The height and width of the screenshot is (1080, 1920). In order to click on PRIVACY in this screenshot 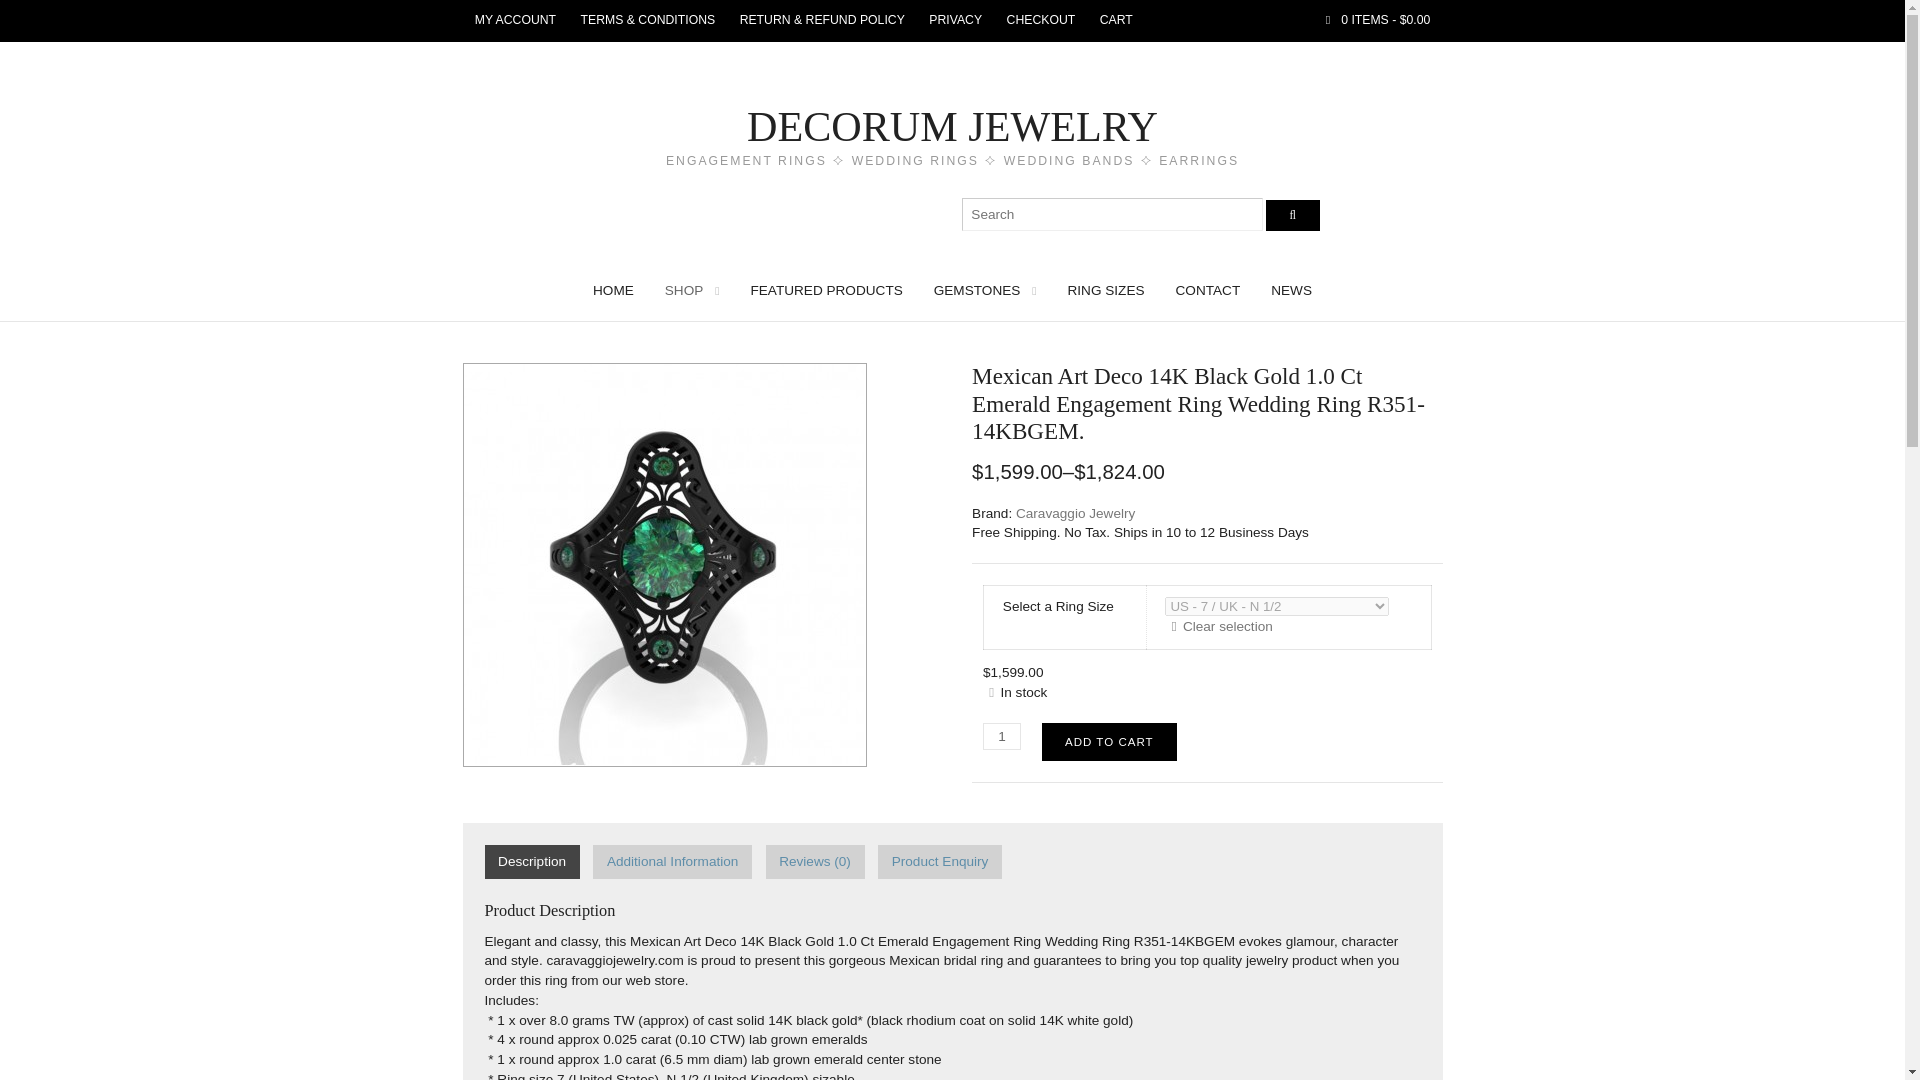, I will do `click(956, 21)`.